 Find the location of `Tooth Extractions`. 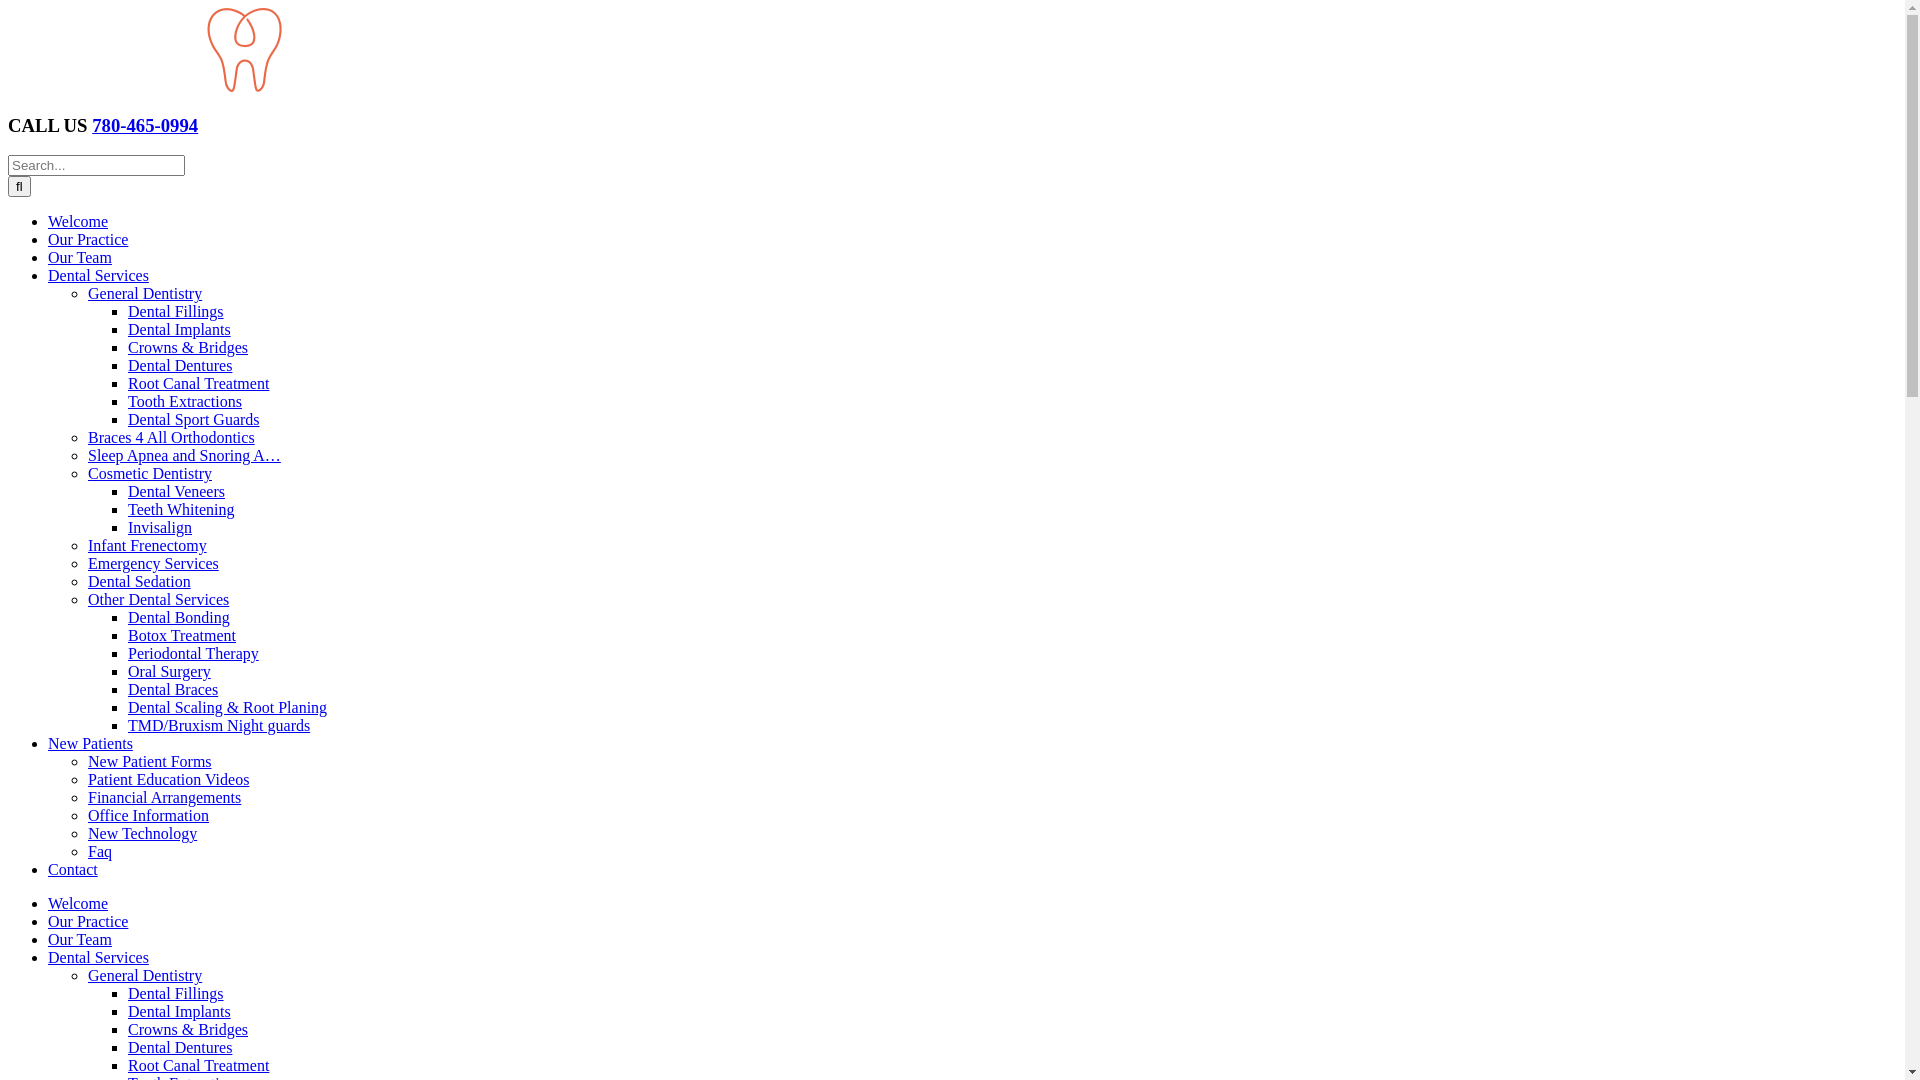

Tooth Extractions is located at coordinates (185, 402).